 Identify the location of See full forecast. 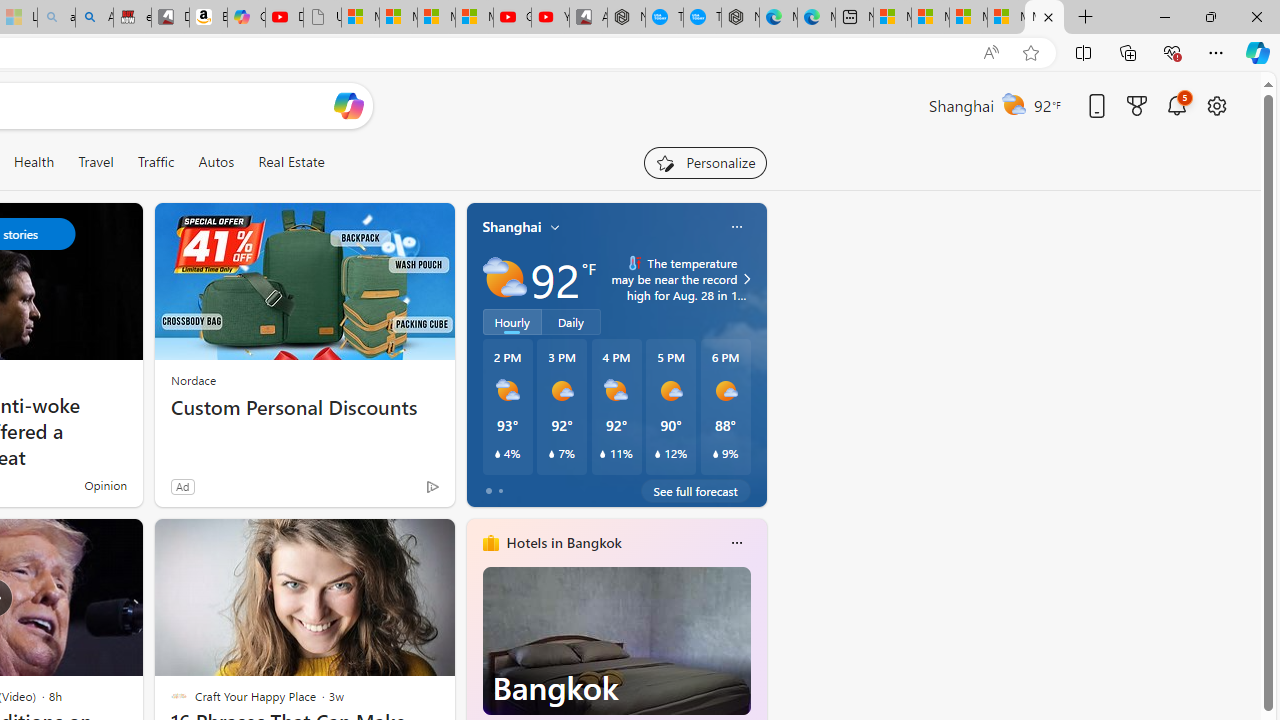
(696, 490).